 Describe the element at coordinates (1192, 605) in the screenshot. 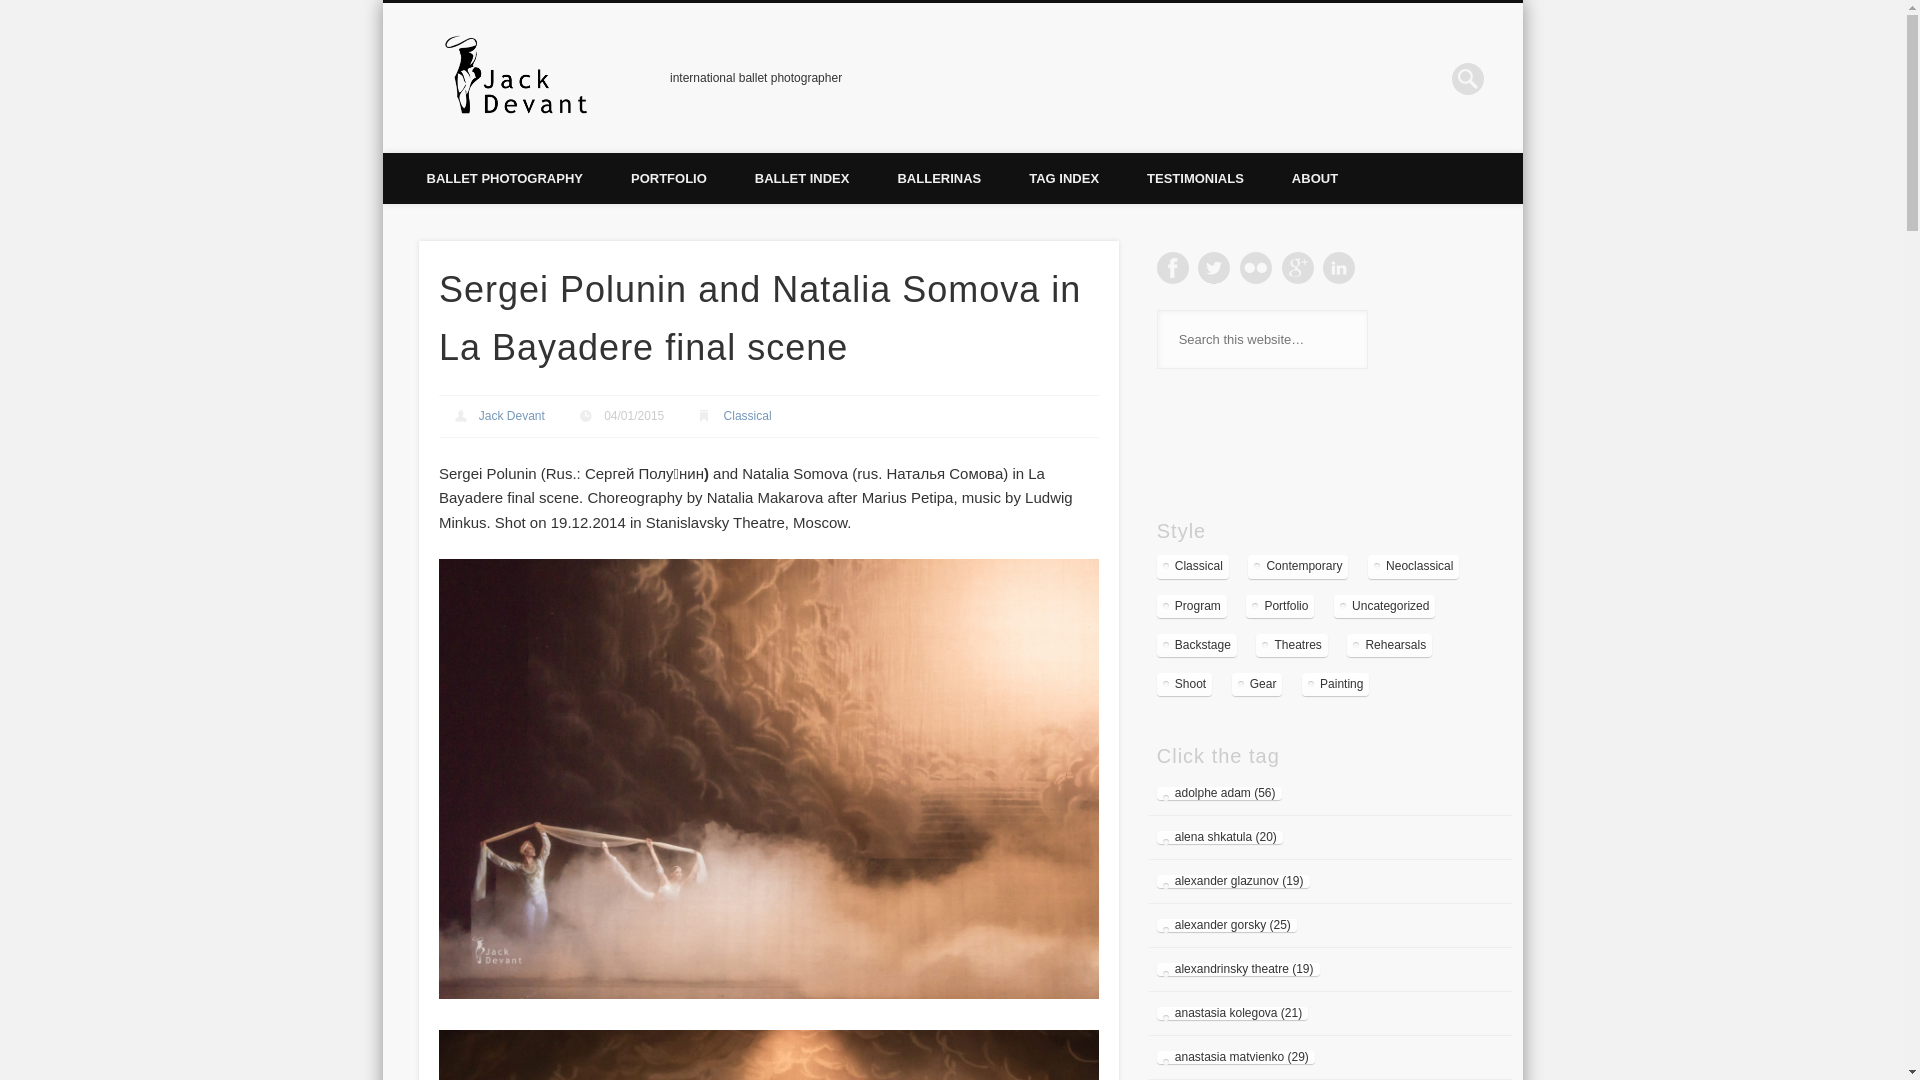

I see `153 topics` at that location.